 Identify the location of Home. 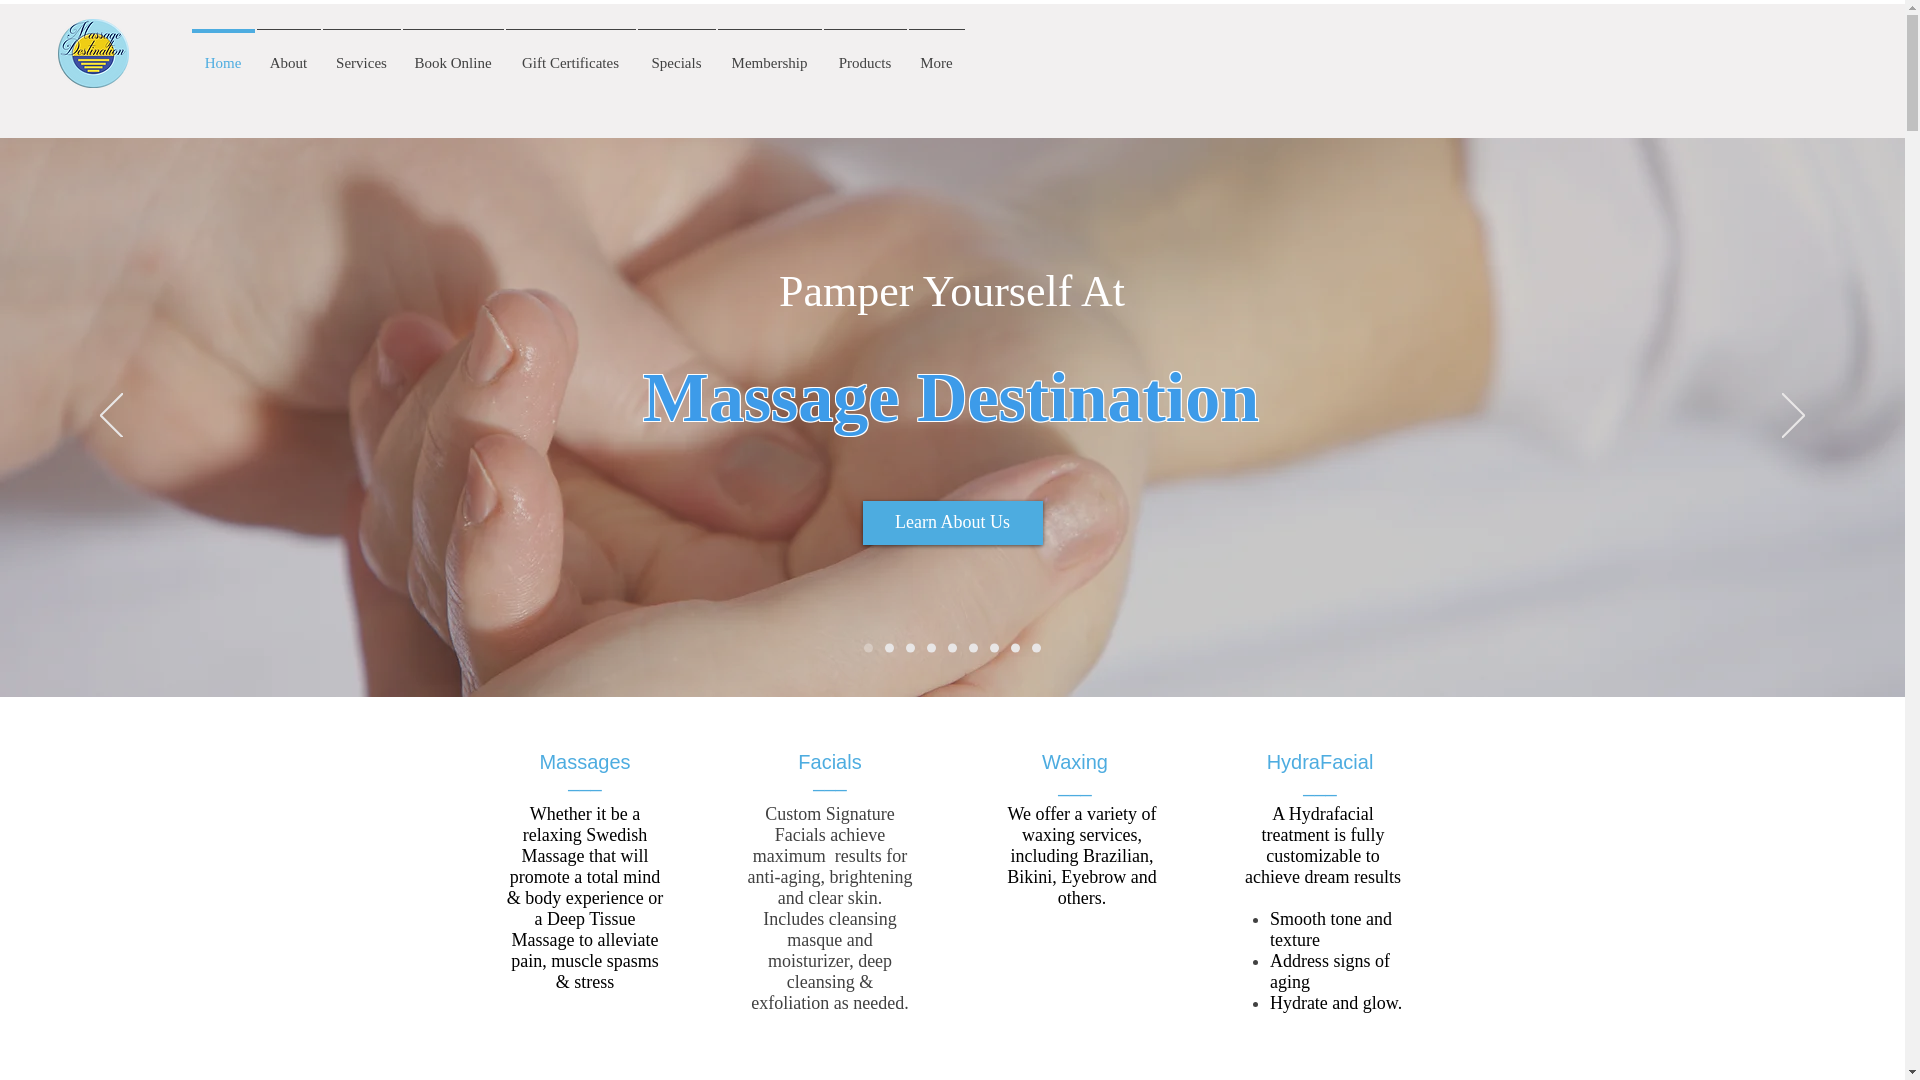
(222, 54).